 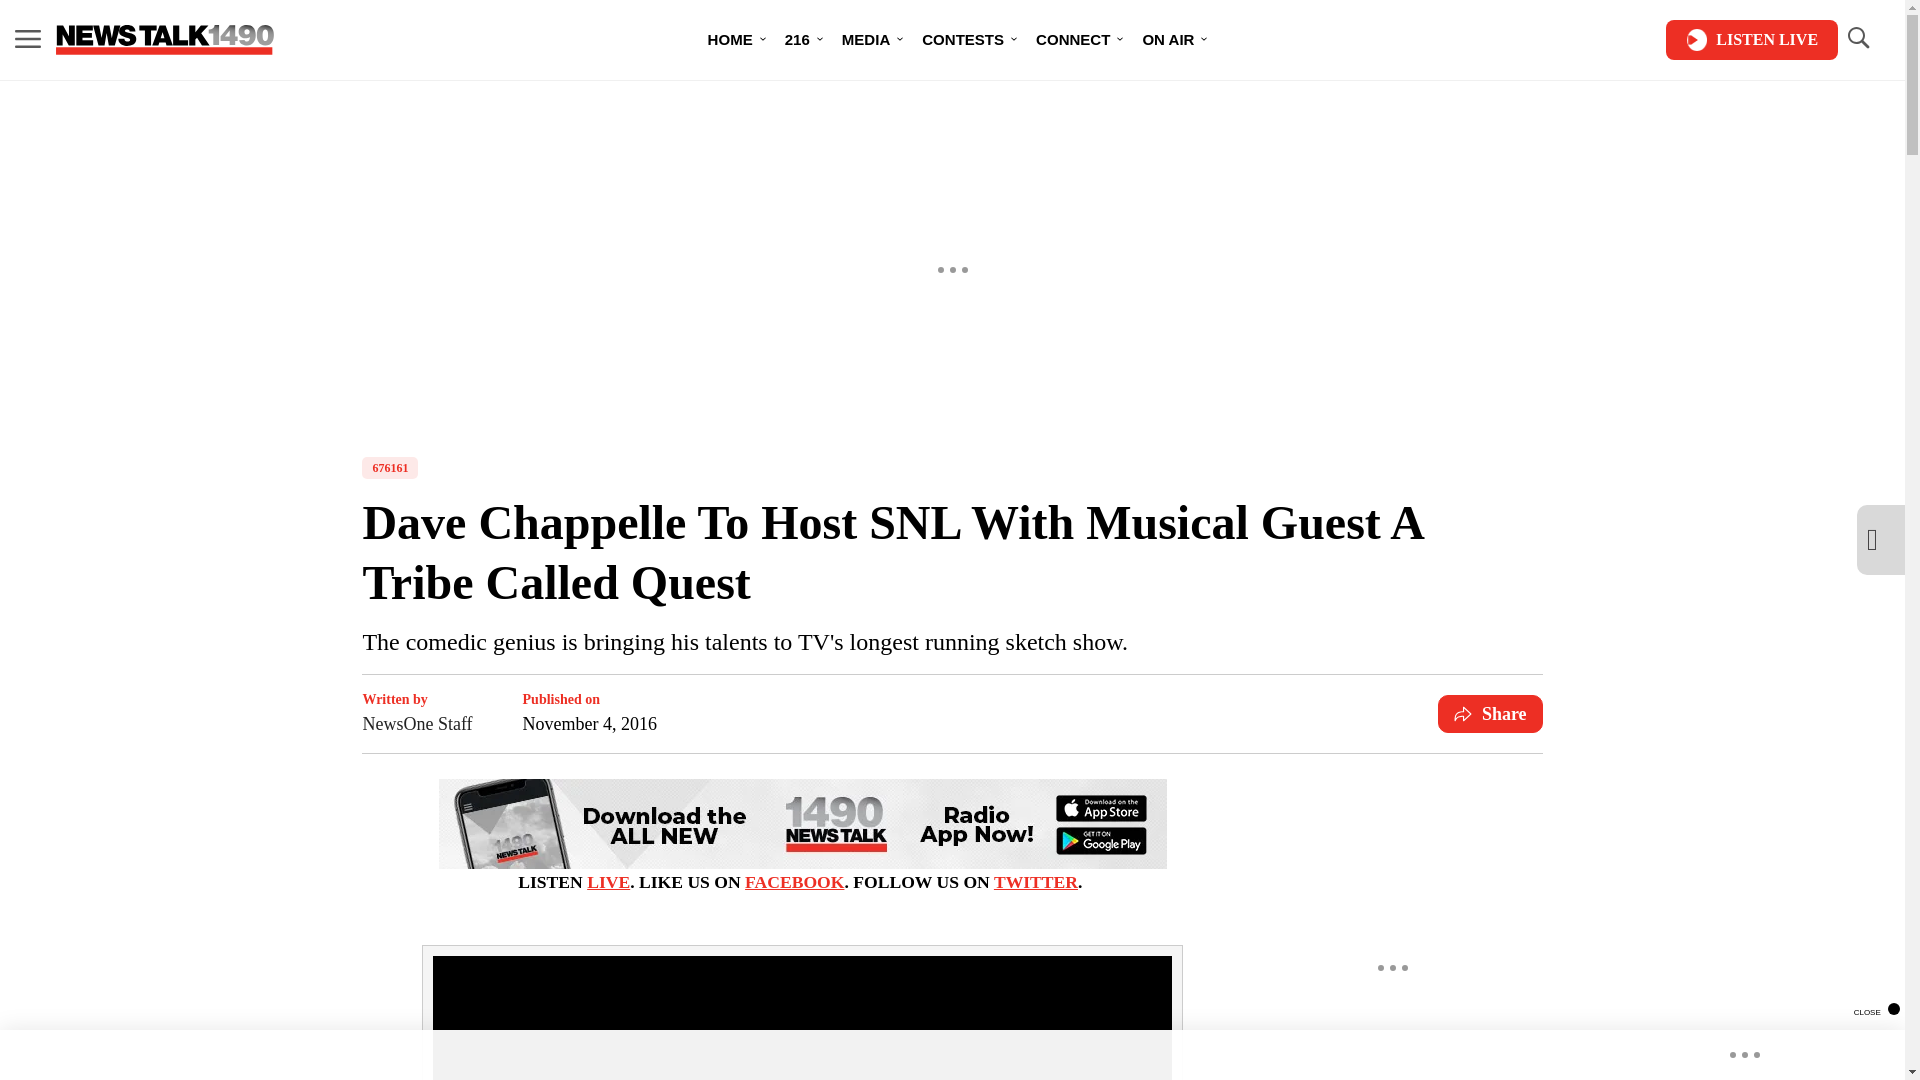 I want to click on TOGGLE SEARCH, so click(x=1857, y=38).